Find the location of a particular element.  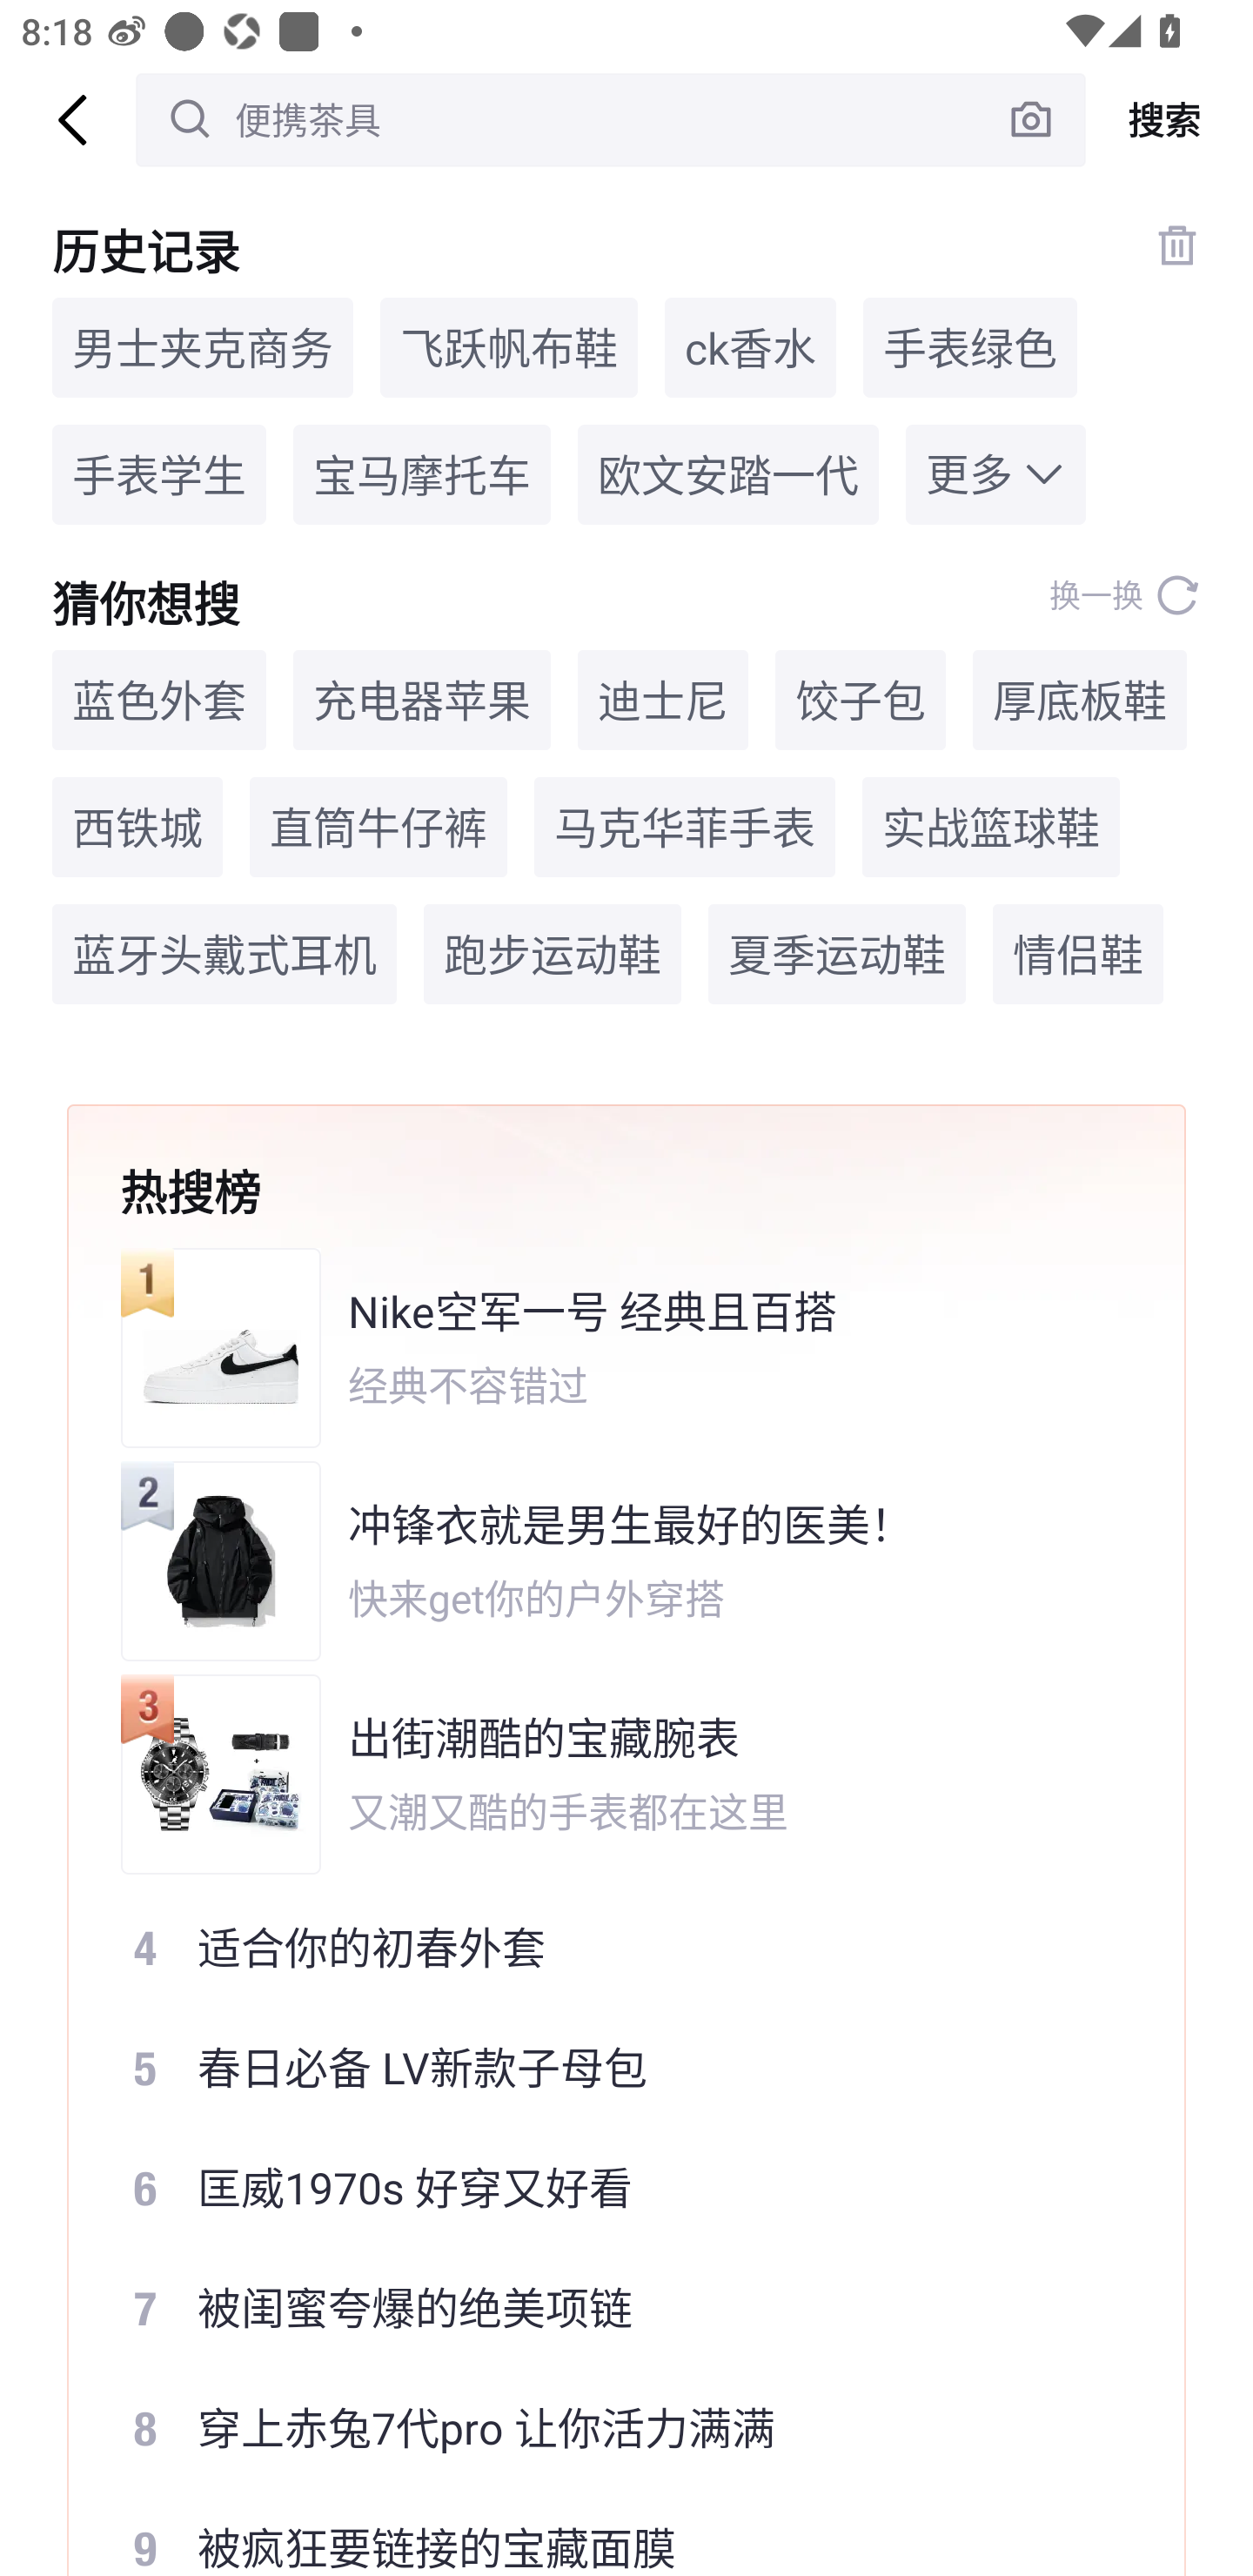

4 适合你的初春外套 is located at coordinates (606, 1947).